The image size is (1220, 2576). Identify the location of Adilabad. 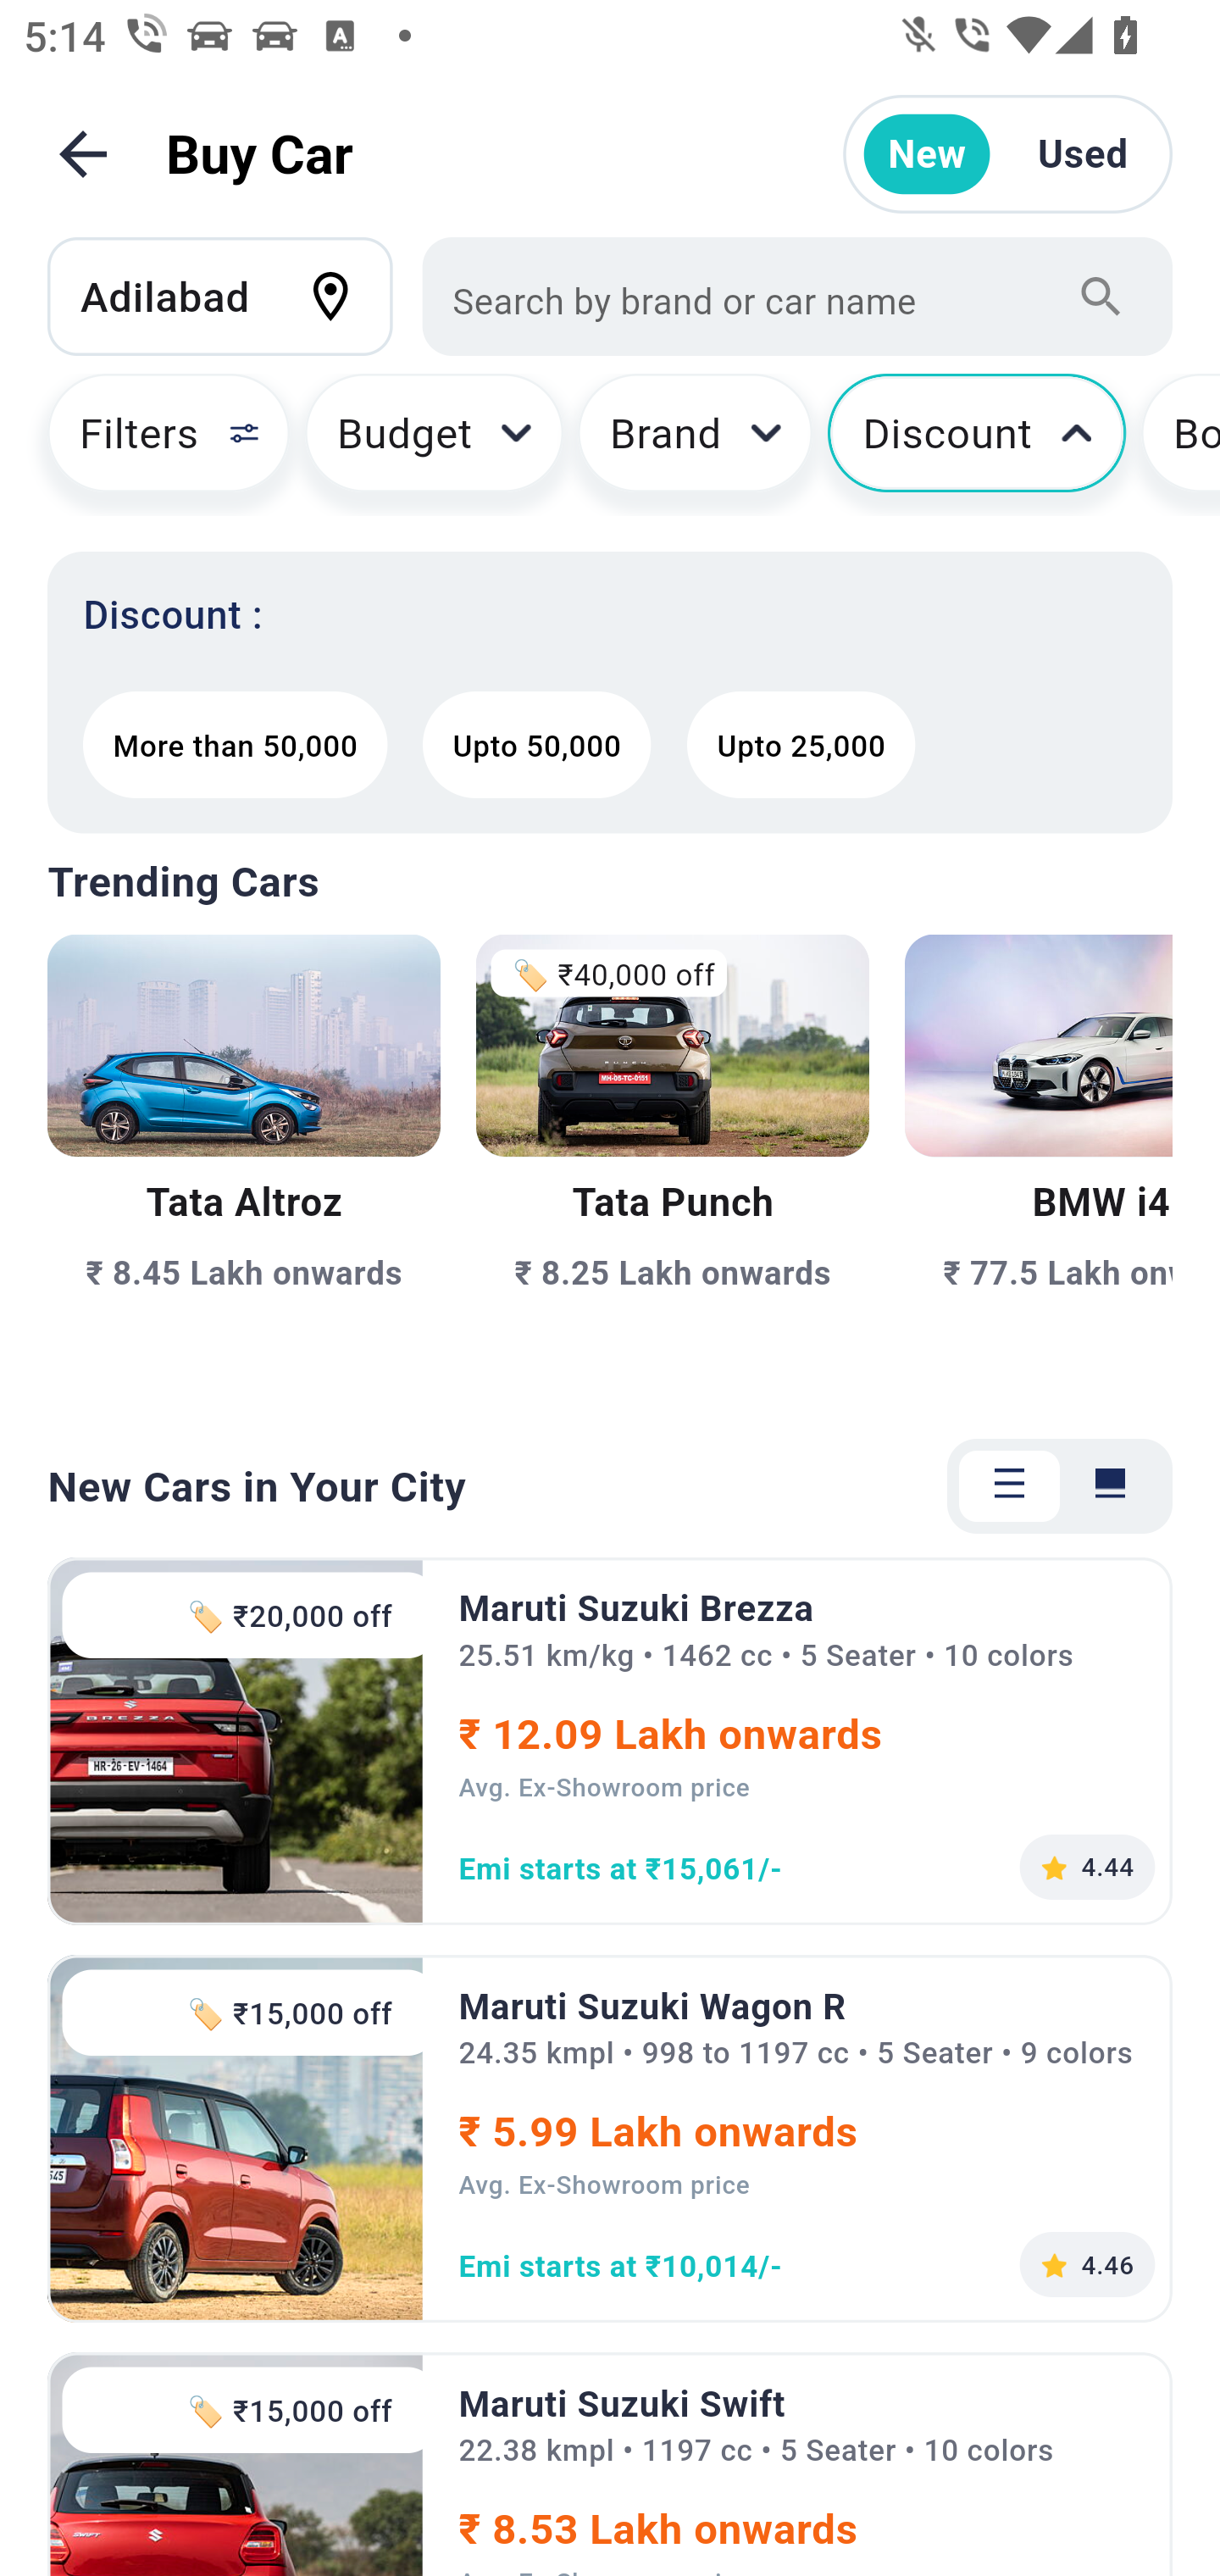
(236, 296).